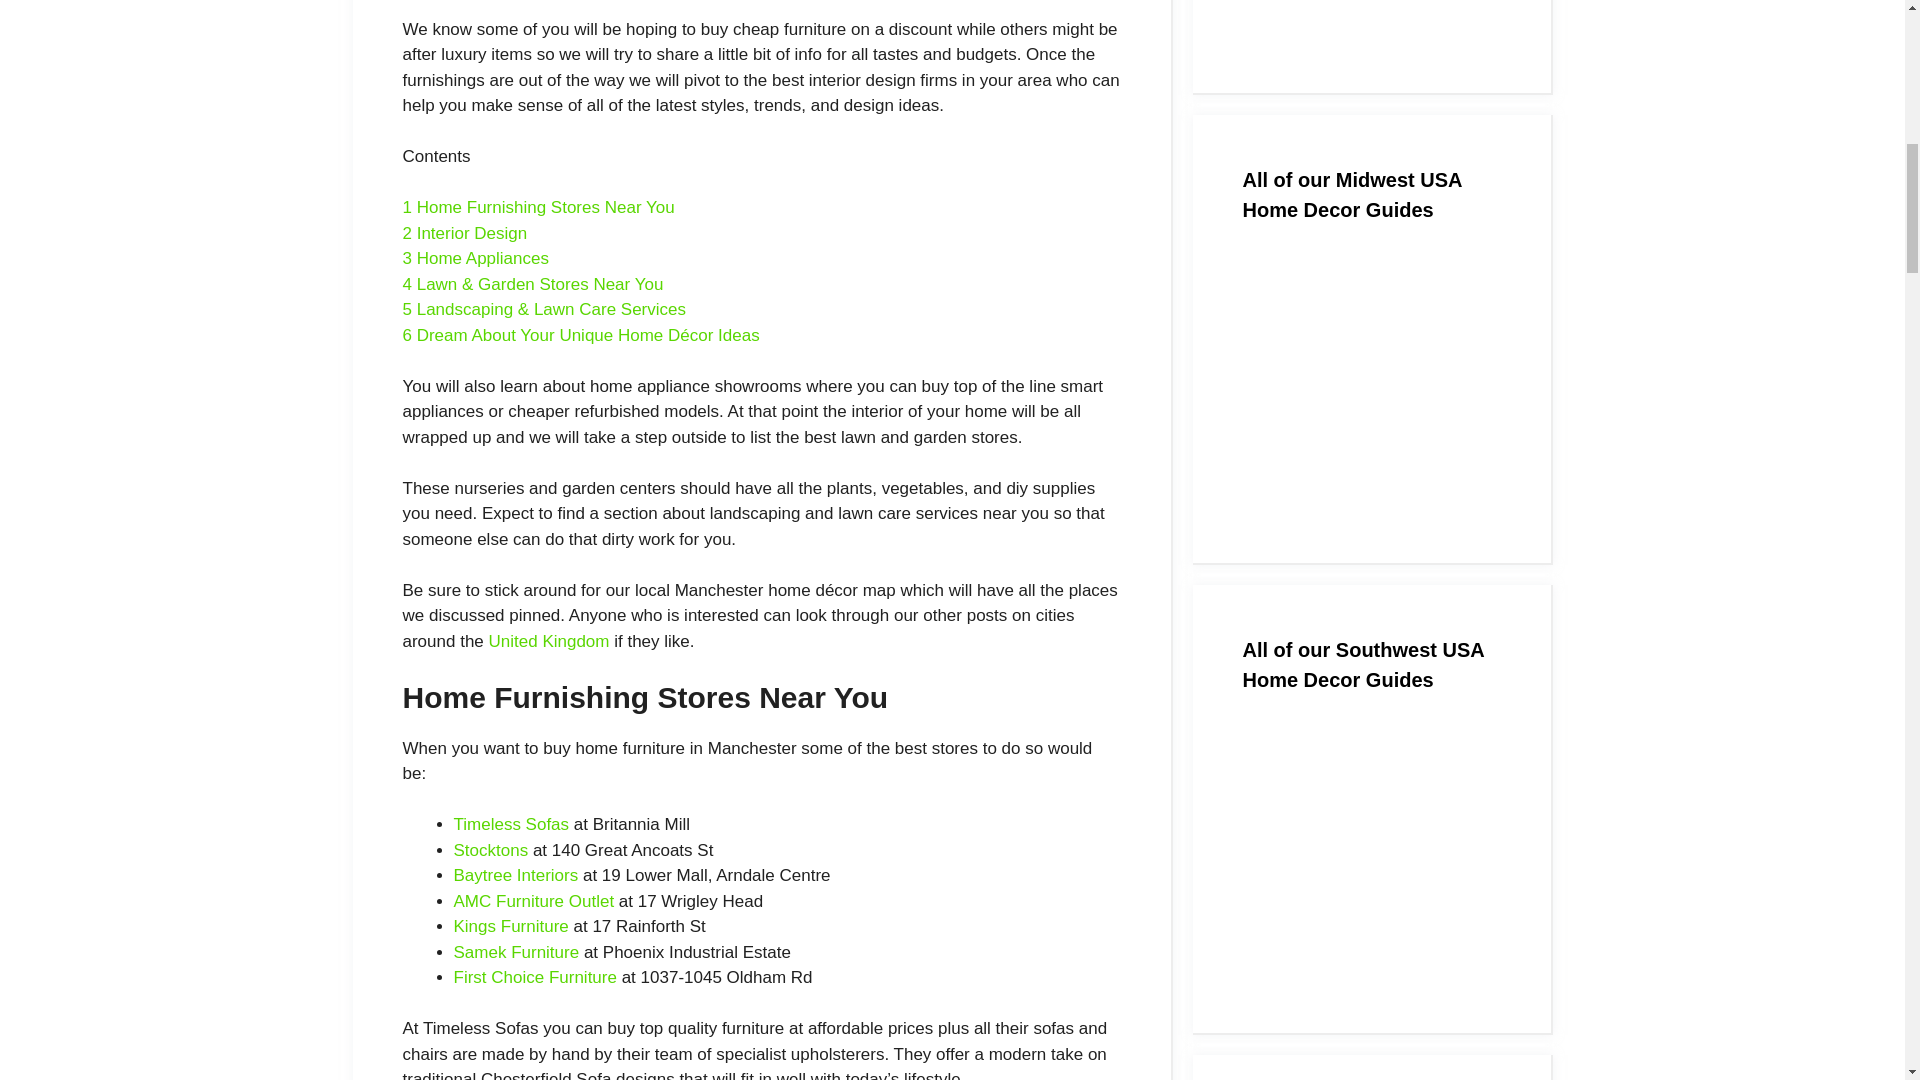 The height and width of the screenshot is (1080, 1920). What do you see at coordinates (516, 875) in the screenshot?
I see `Baytree Interiors` at bounding box center [516, 875].